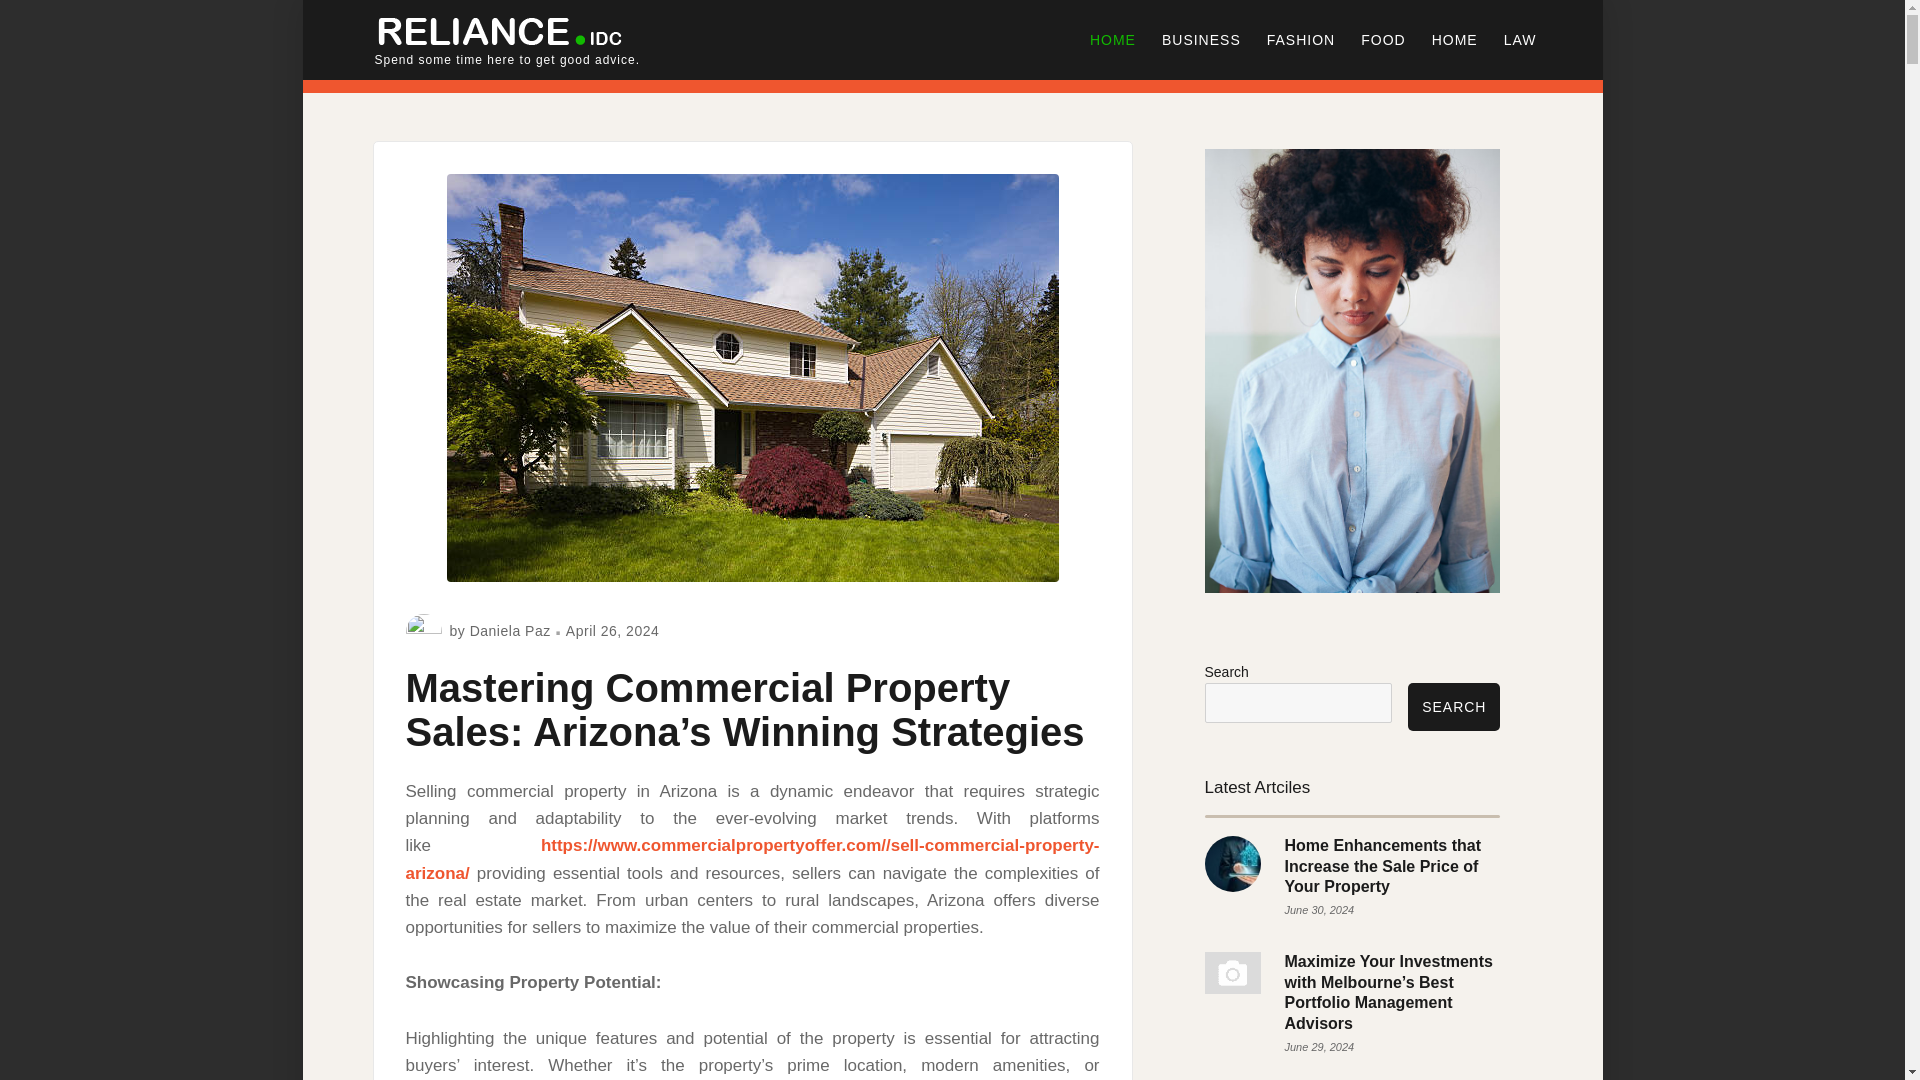 The image size is (1920, 1080). What do you see at coordinates (612, 631) in the screenshot?
I see `April 26, 2024` at bounding box center [612, 631].